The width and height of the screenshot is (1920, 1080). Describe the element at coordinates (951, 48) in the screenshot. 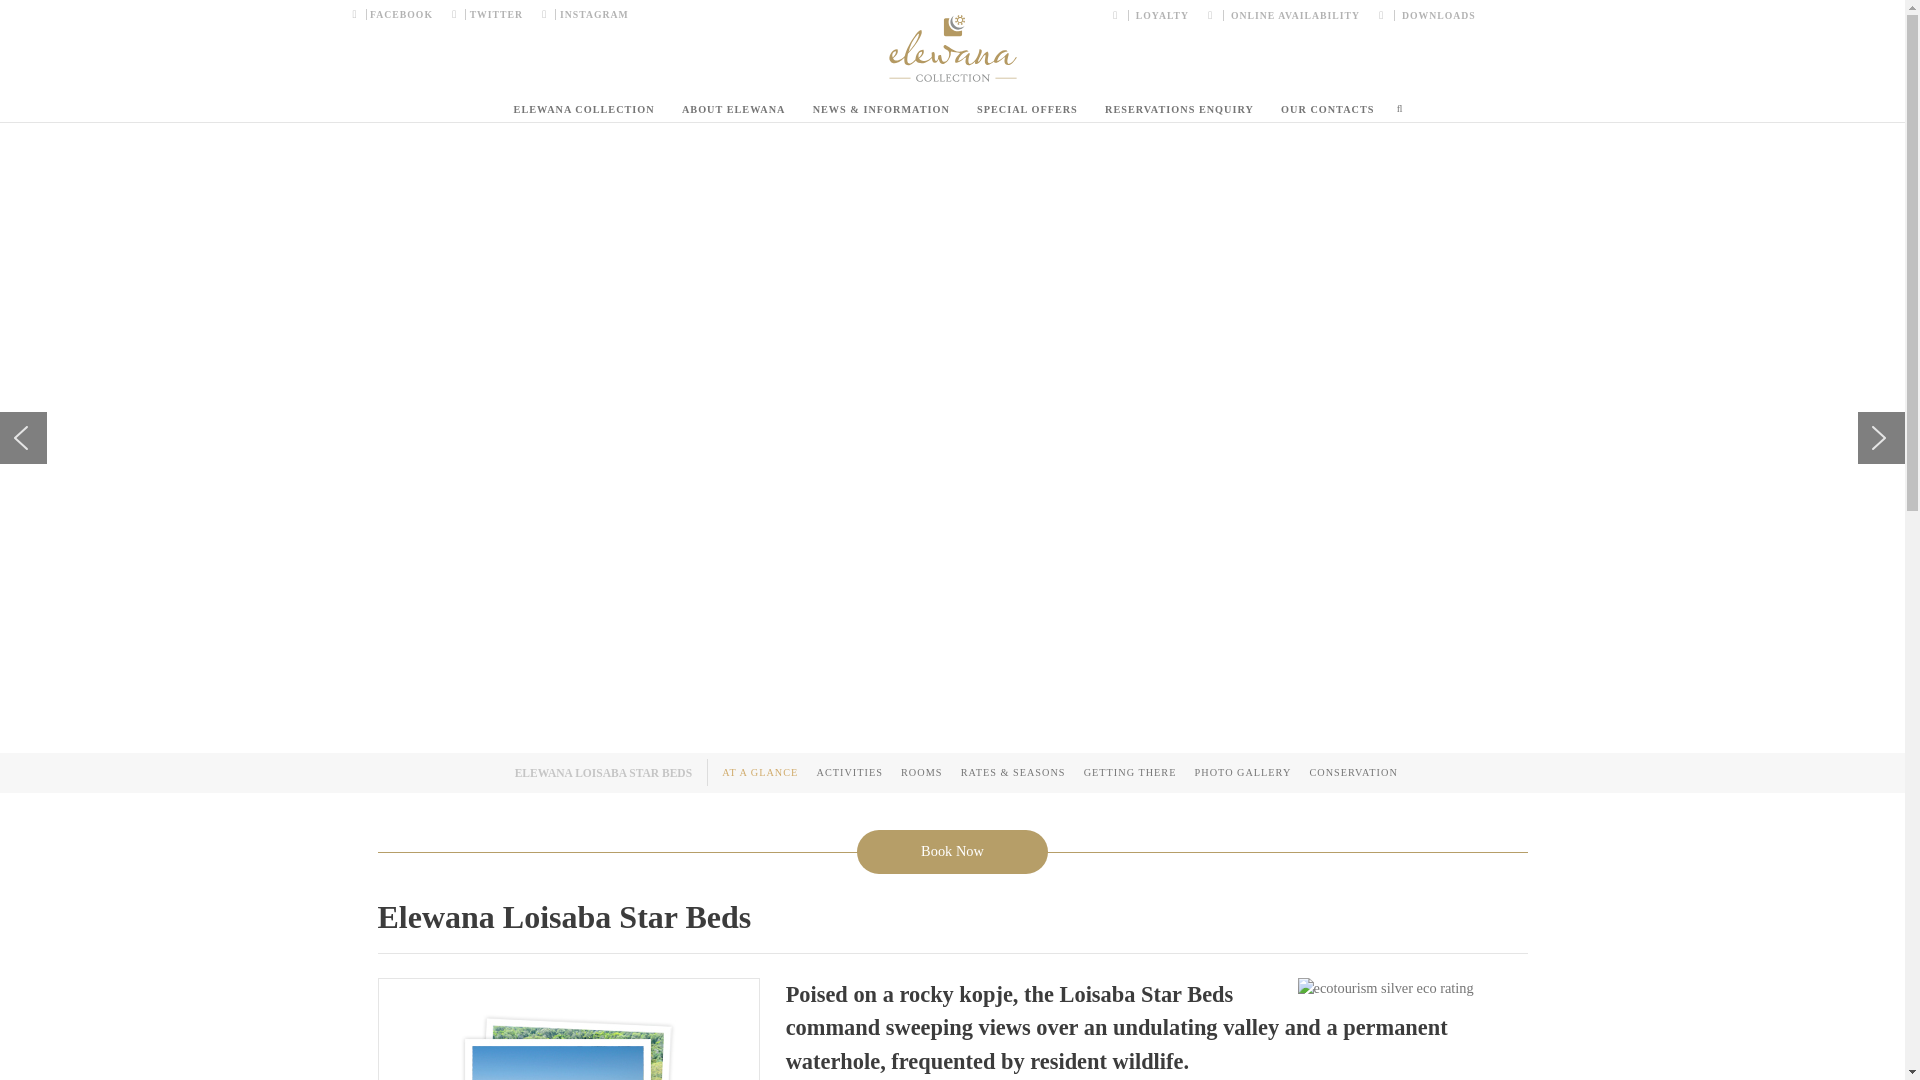

I see `elewana` at that location.